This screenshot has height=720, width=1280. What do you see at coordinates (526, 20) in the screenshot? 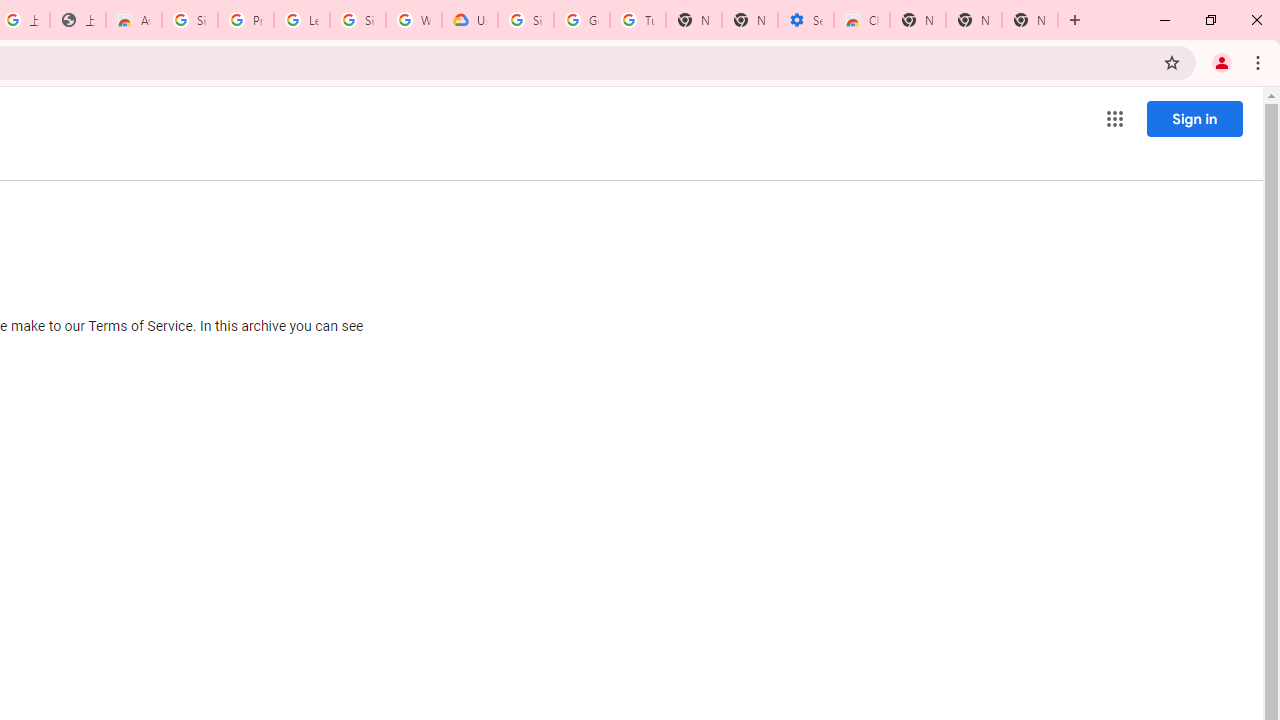
I see `Sign in - Google Accounts` at bounding box center [526, 20].